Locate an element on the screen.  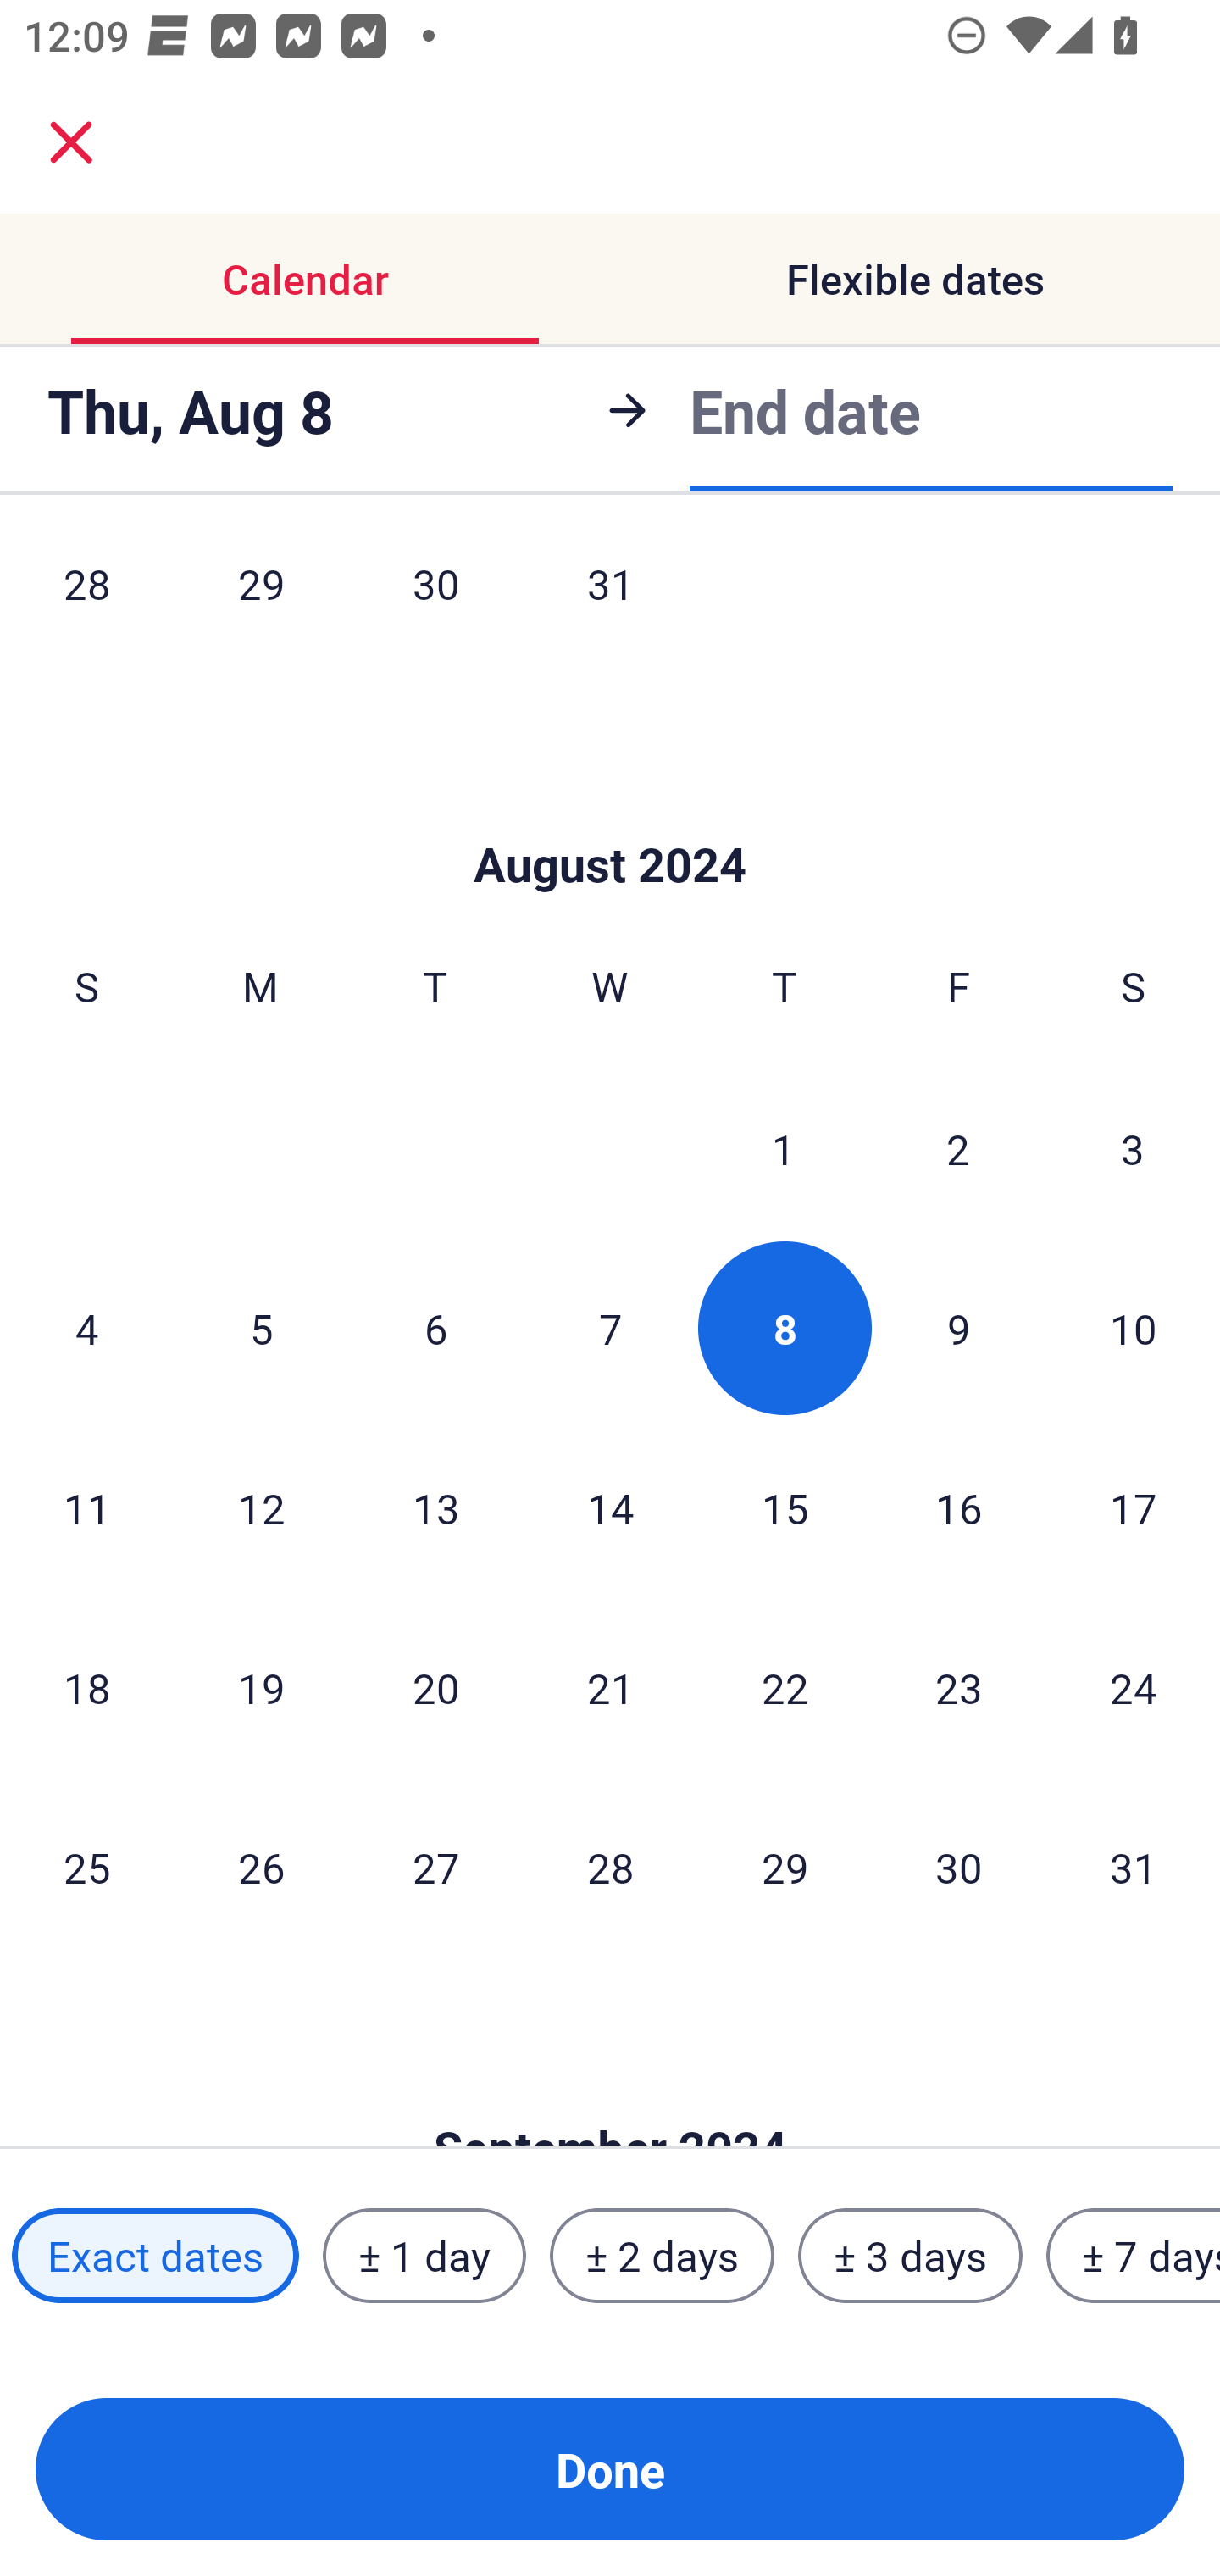
31 Wednesday, July 31, 2024 is located at coordinates (610, 607).